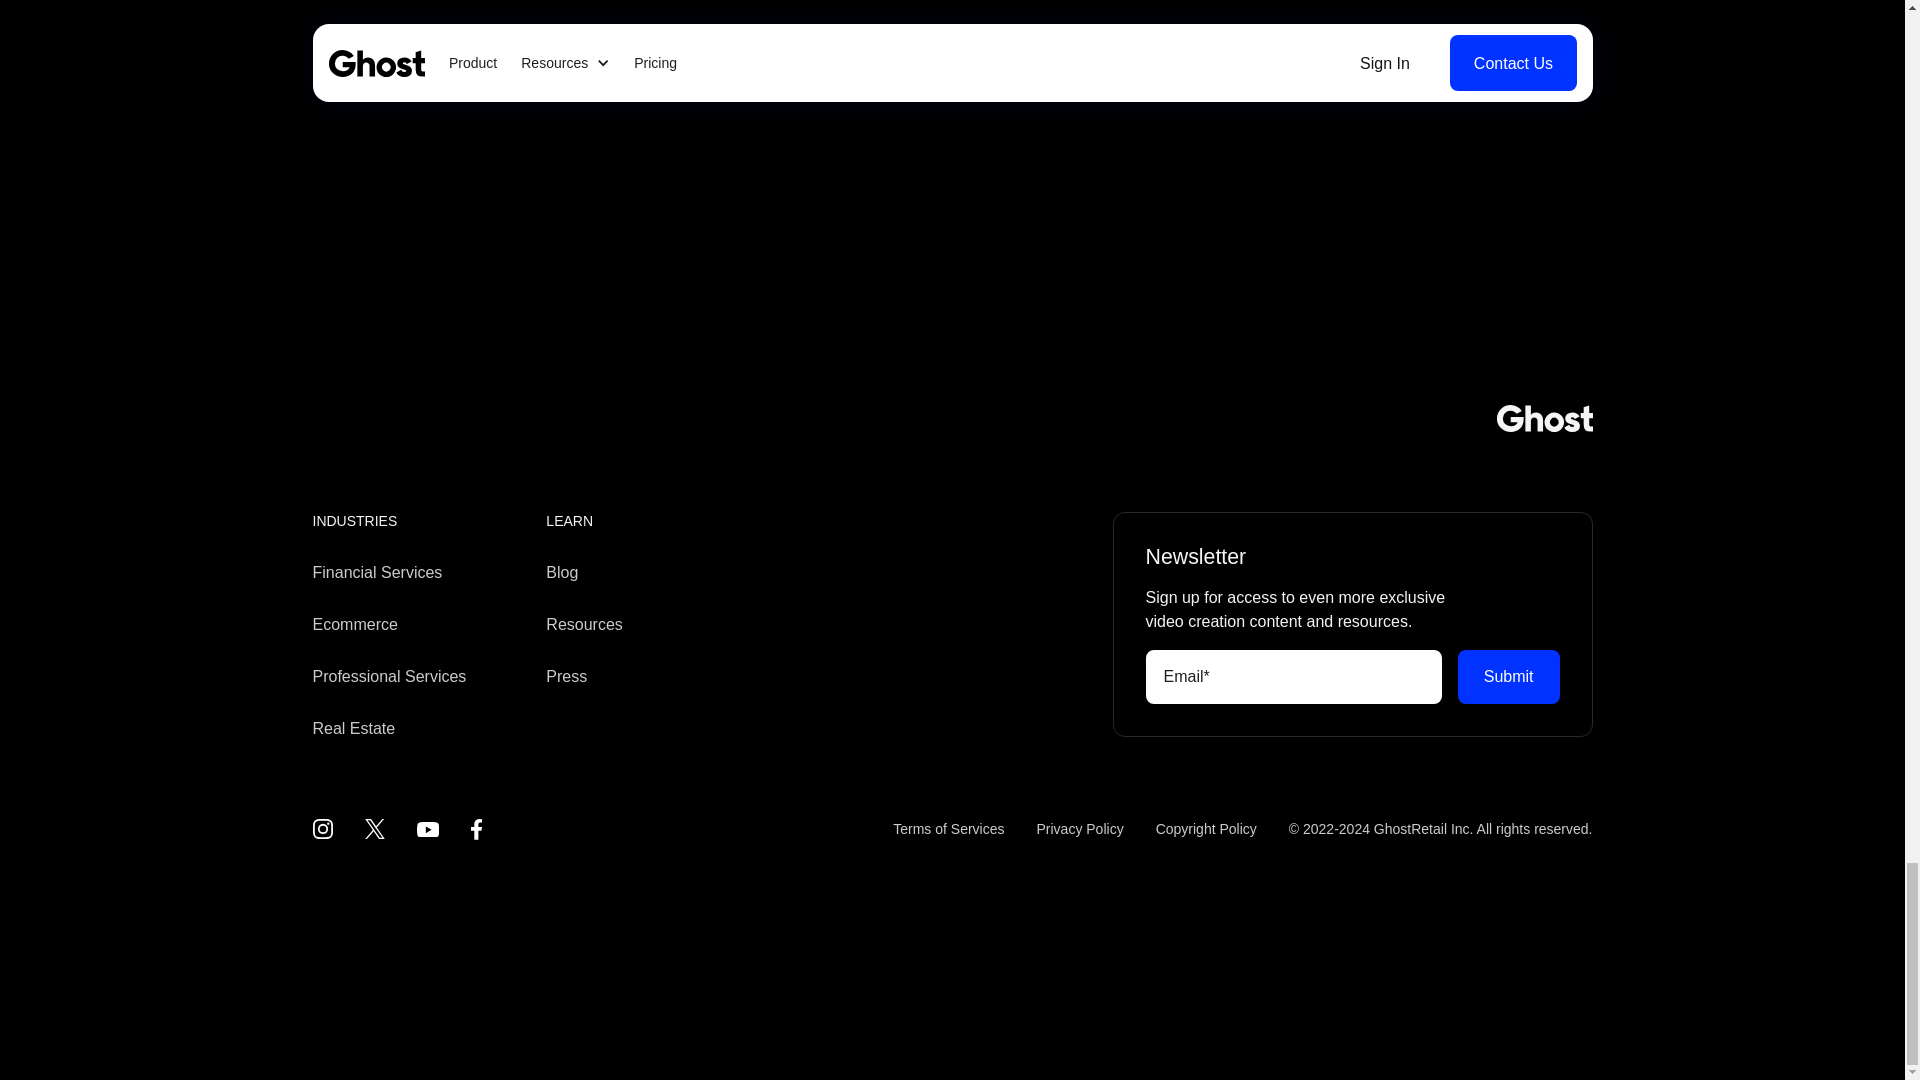 The height and width of the screenshot is (1080, 1920). Describe the element at coordinates (948, 829) in the screenshot. I see `Terms of Services` at that location.